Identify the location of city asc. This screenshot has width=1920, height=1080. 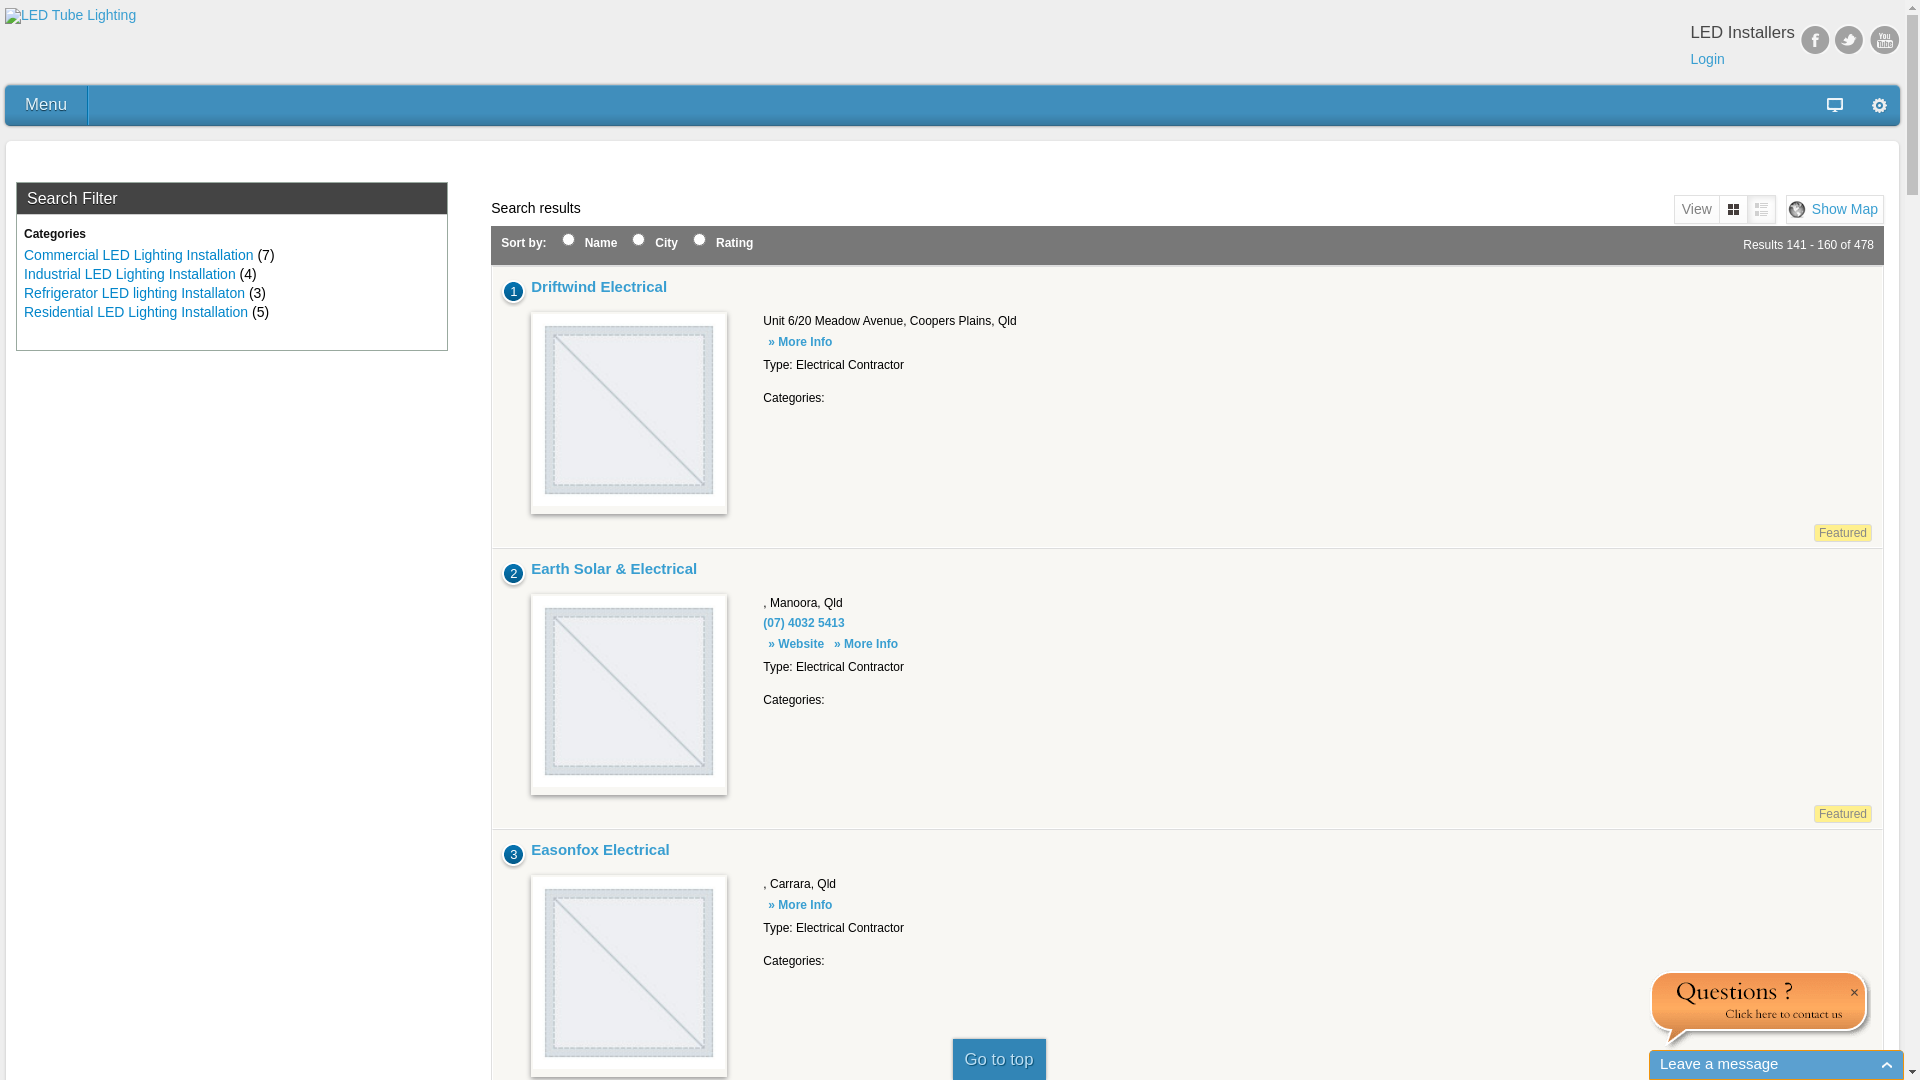
(638, 240).